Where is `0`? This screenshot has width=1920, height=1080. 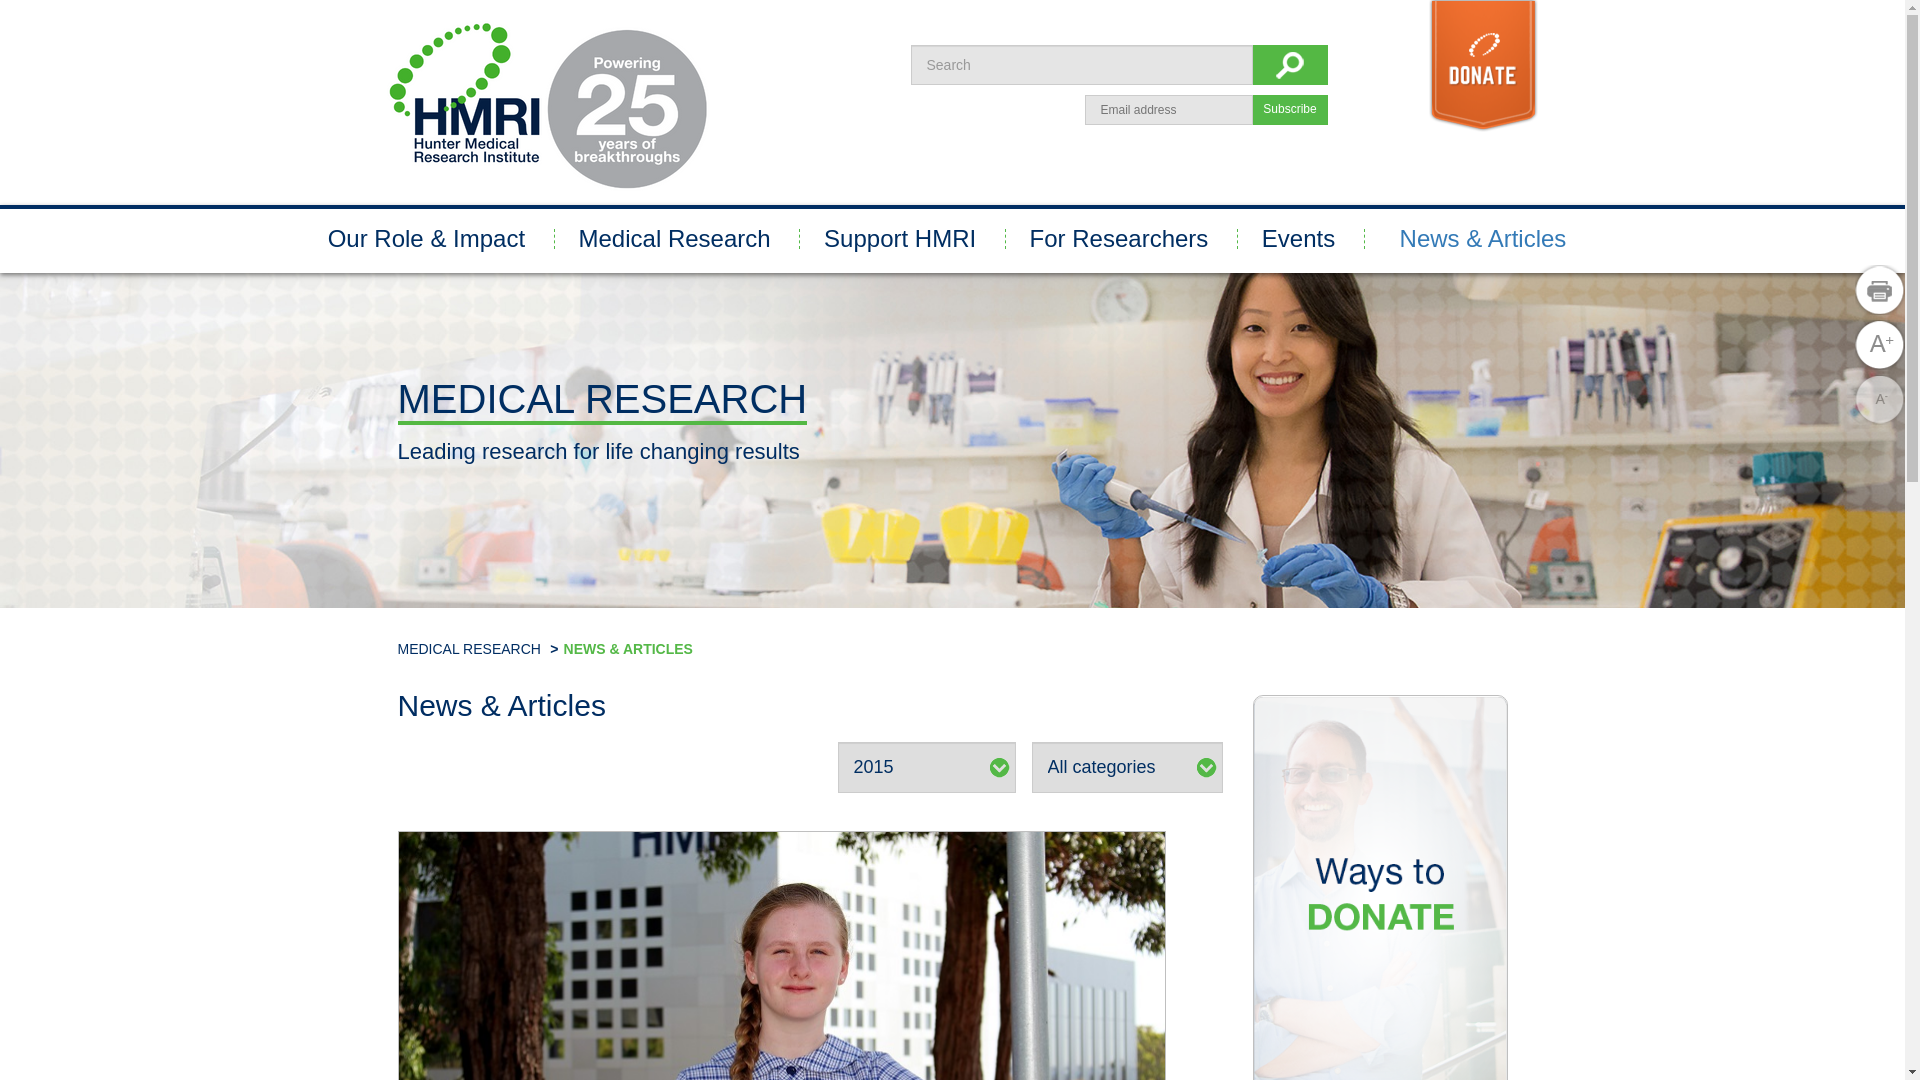 0 is located at coordinates (1880, 290).